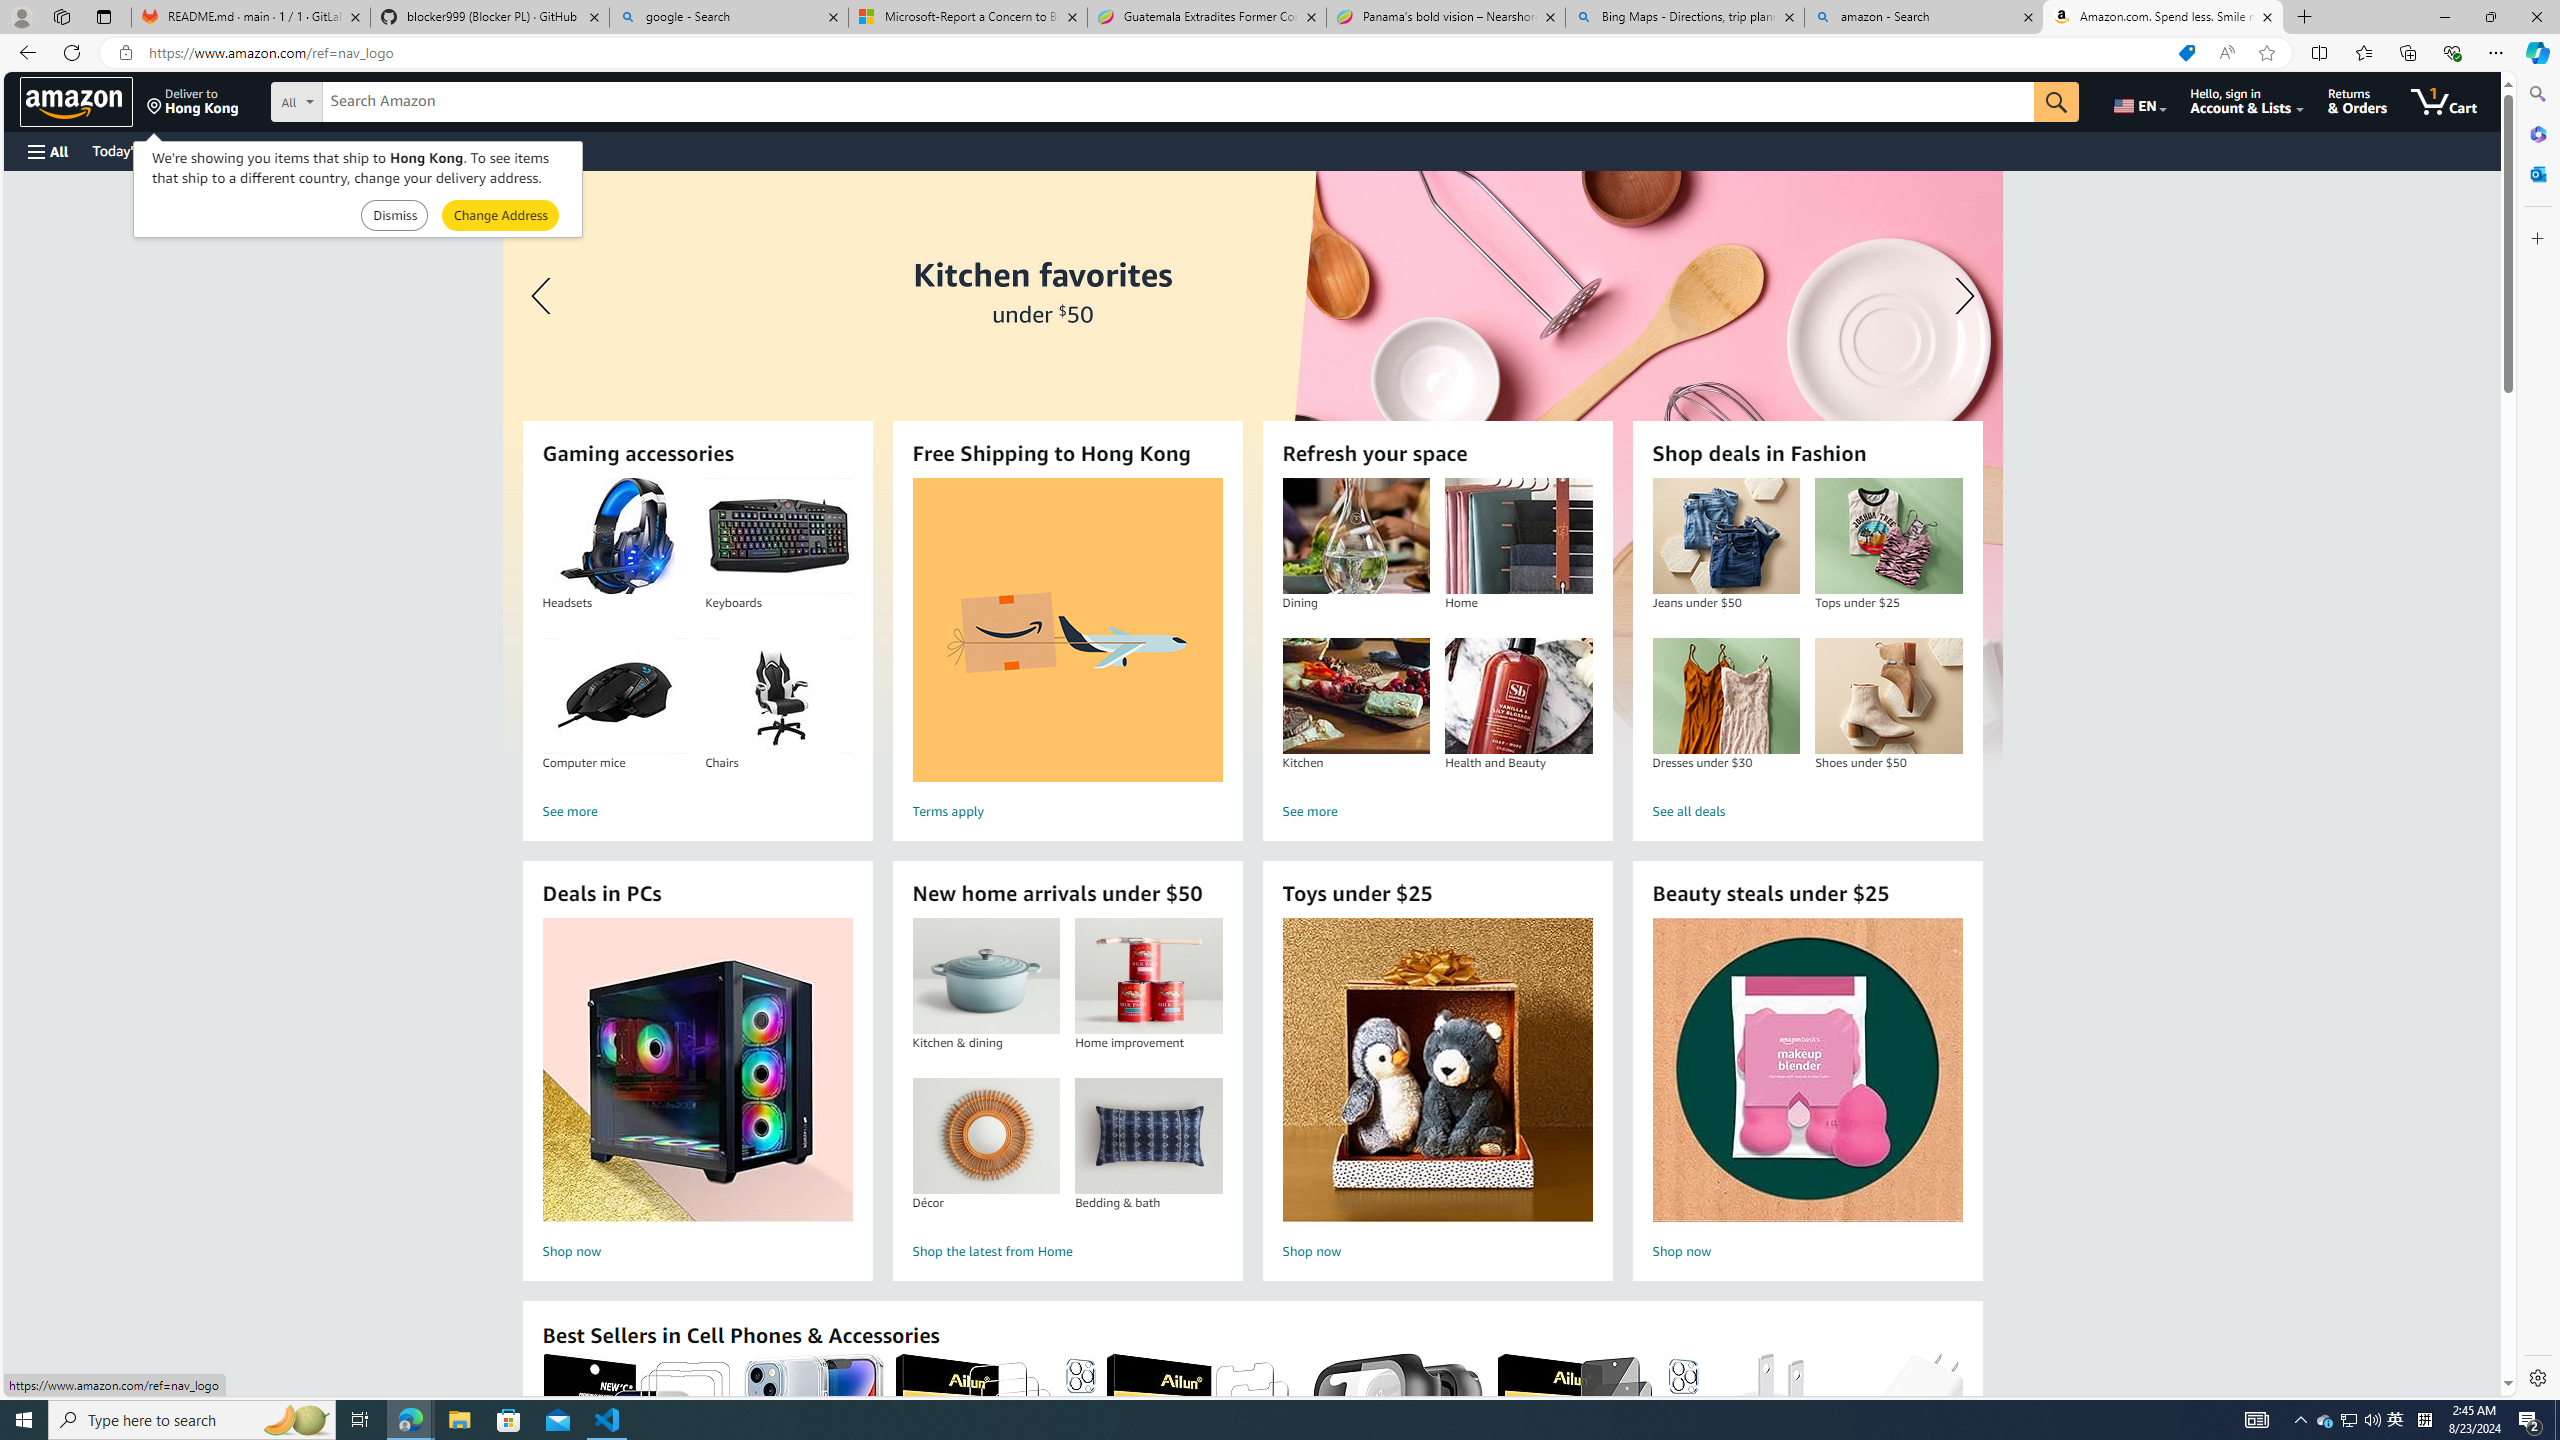 This screenshot has height=1440, width=2560. Describe the element at coordinates (779, 696) in the screenshot. I see `Chairs` at that location.